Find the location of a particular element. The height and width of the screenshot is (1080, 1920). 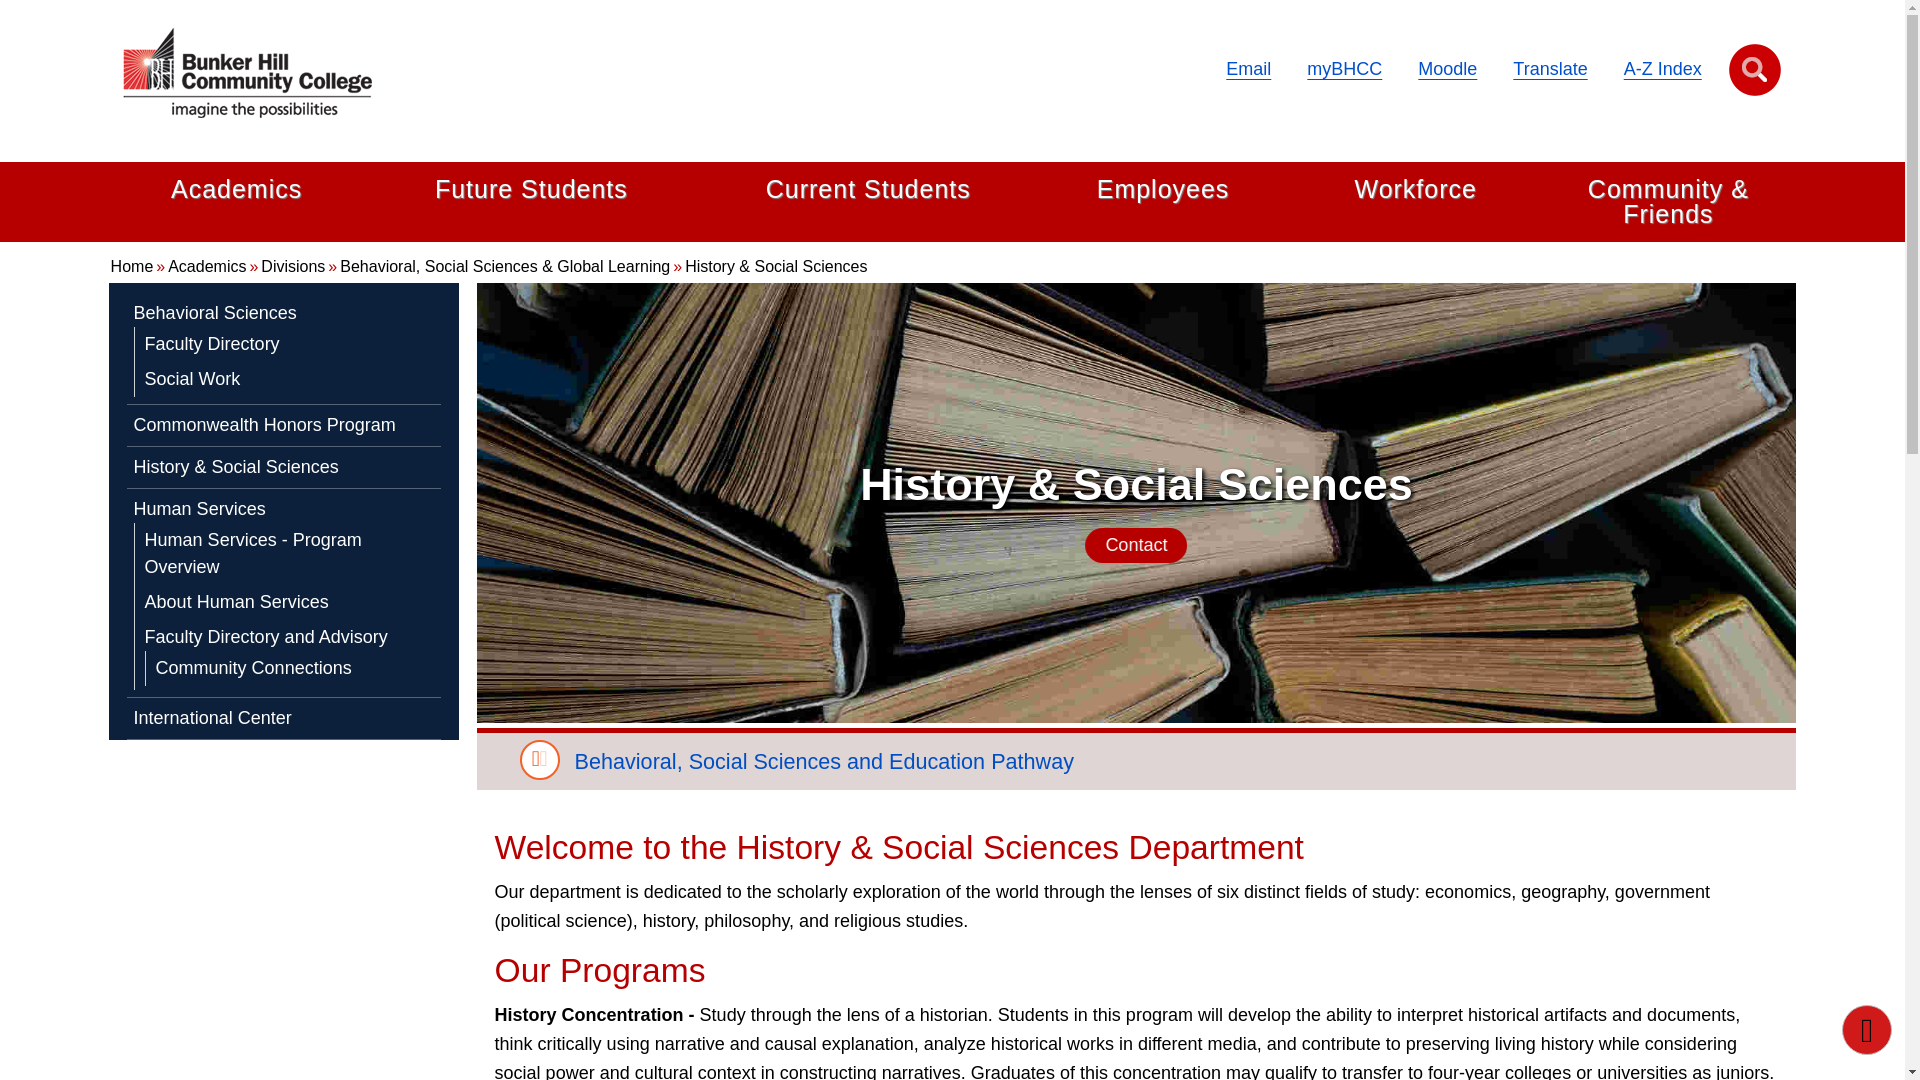

Email is located at coordinates (1248, 68).